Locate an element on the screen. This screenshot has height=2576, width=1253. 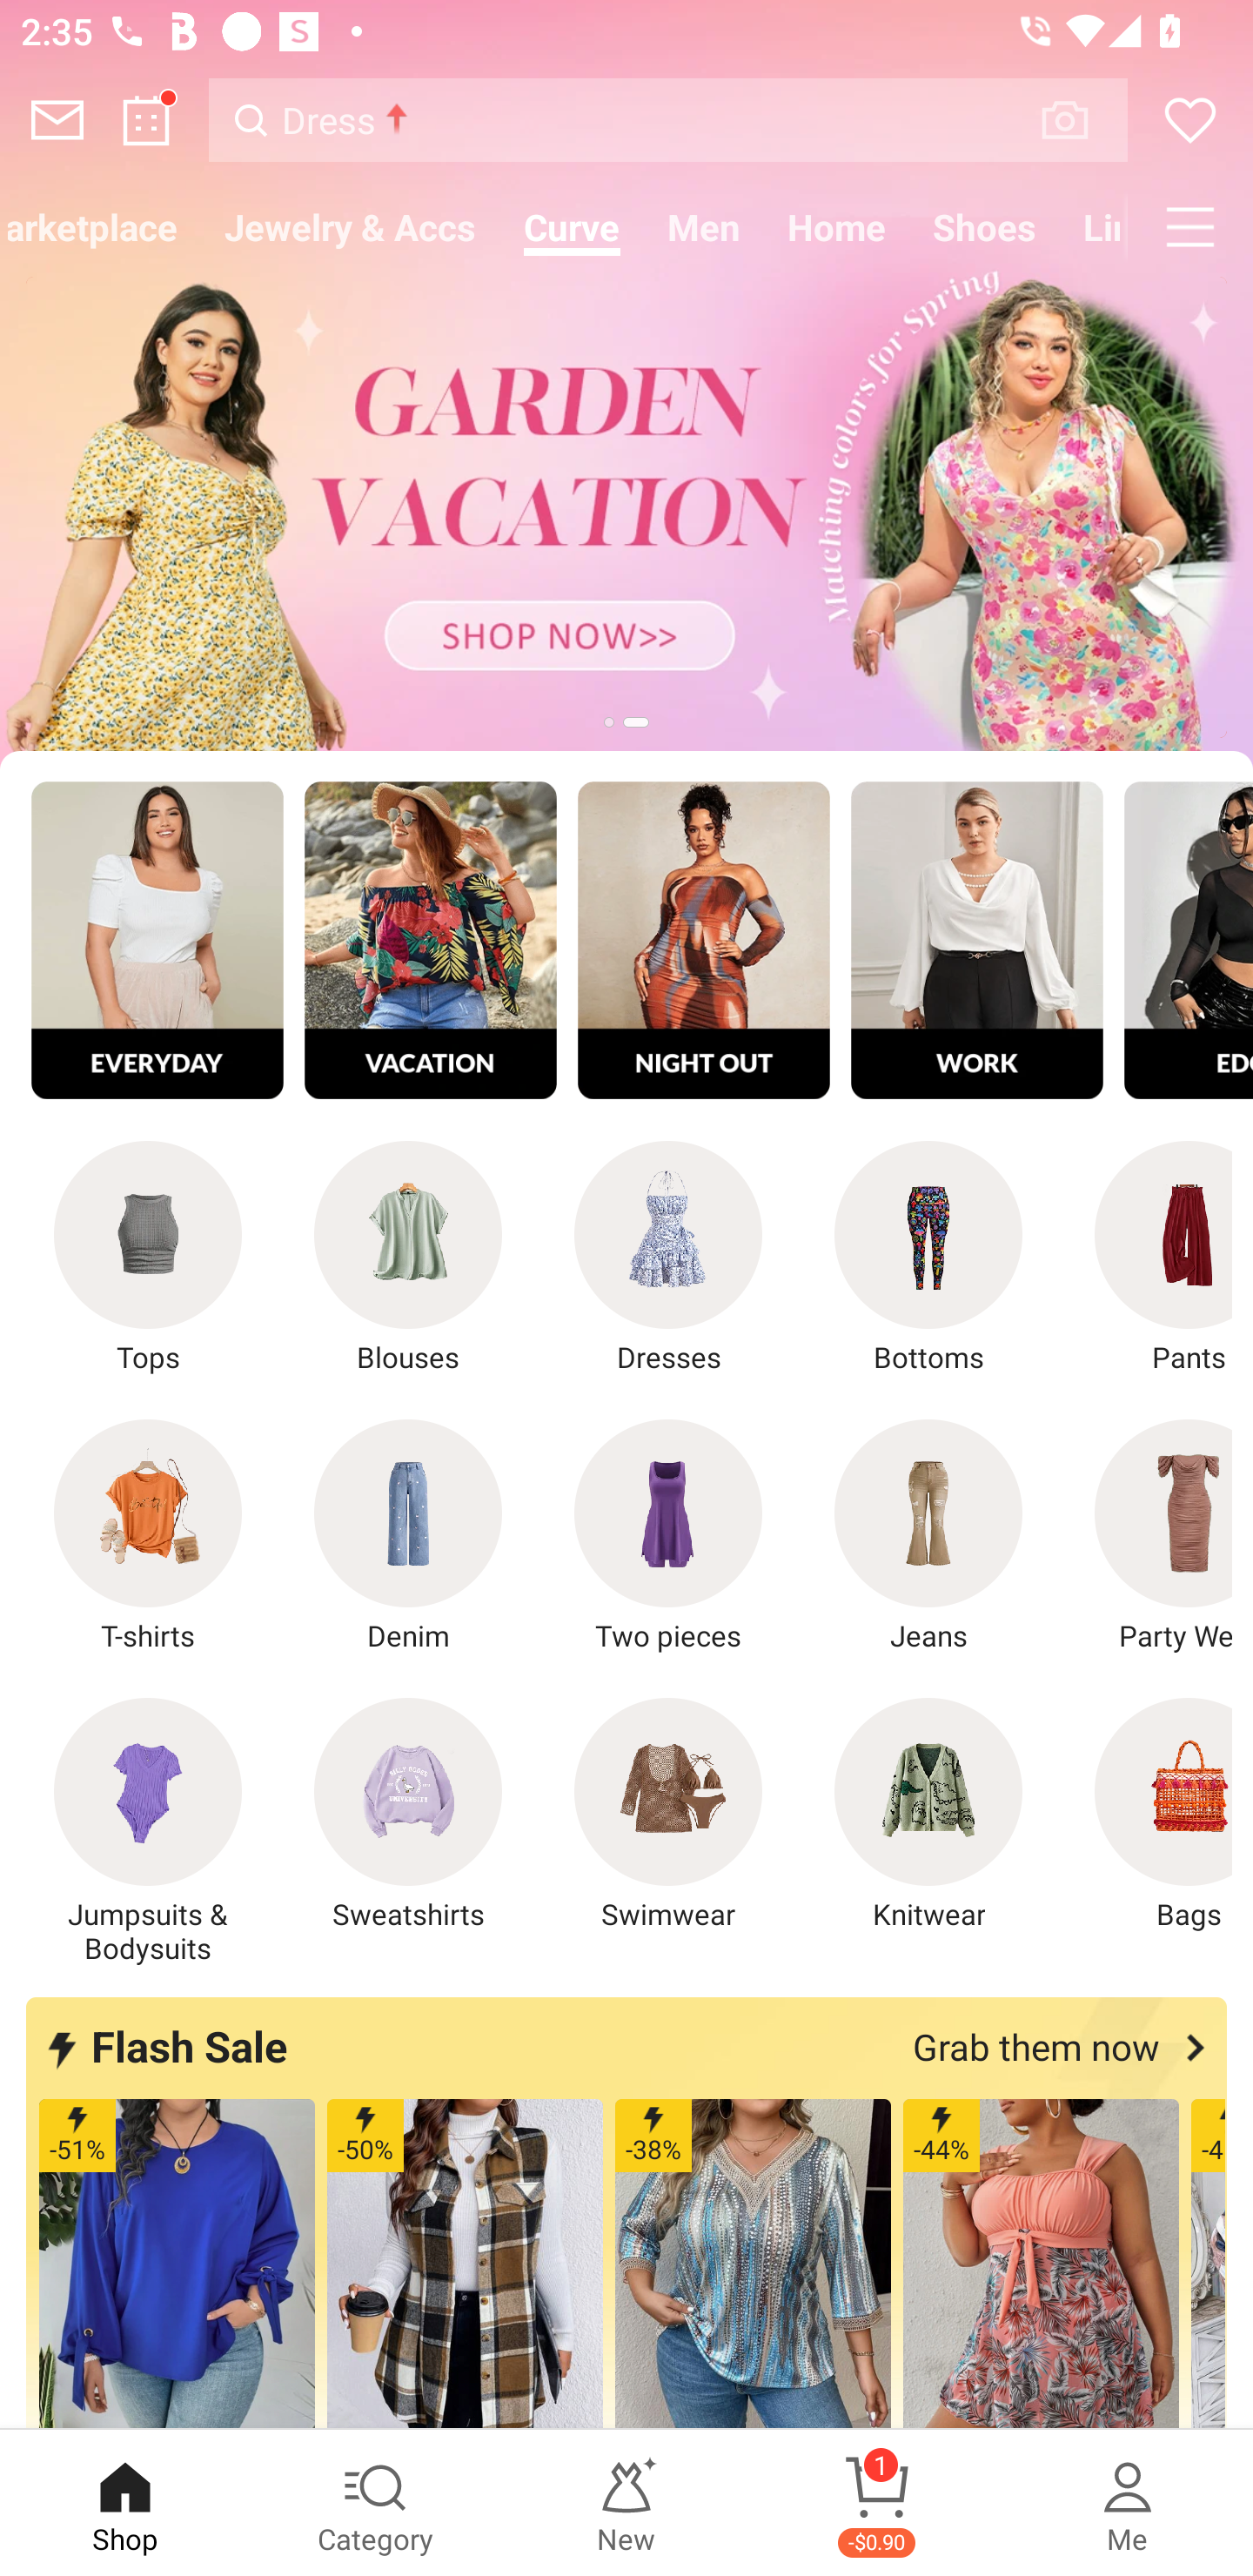
Swimwear is located at coordinates (668, 1815).